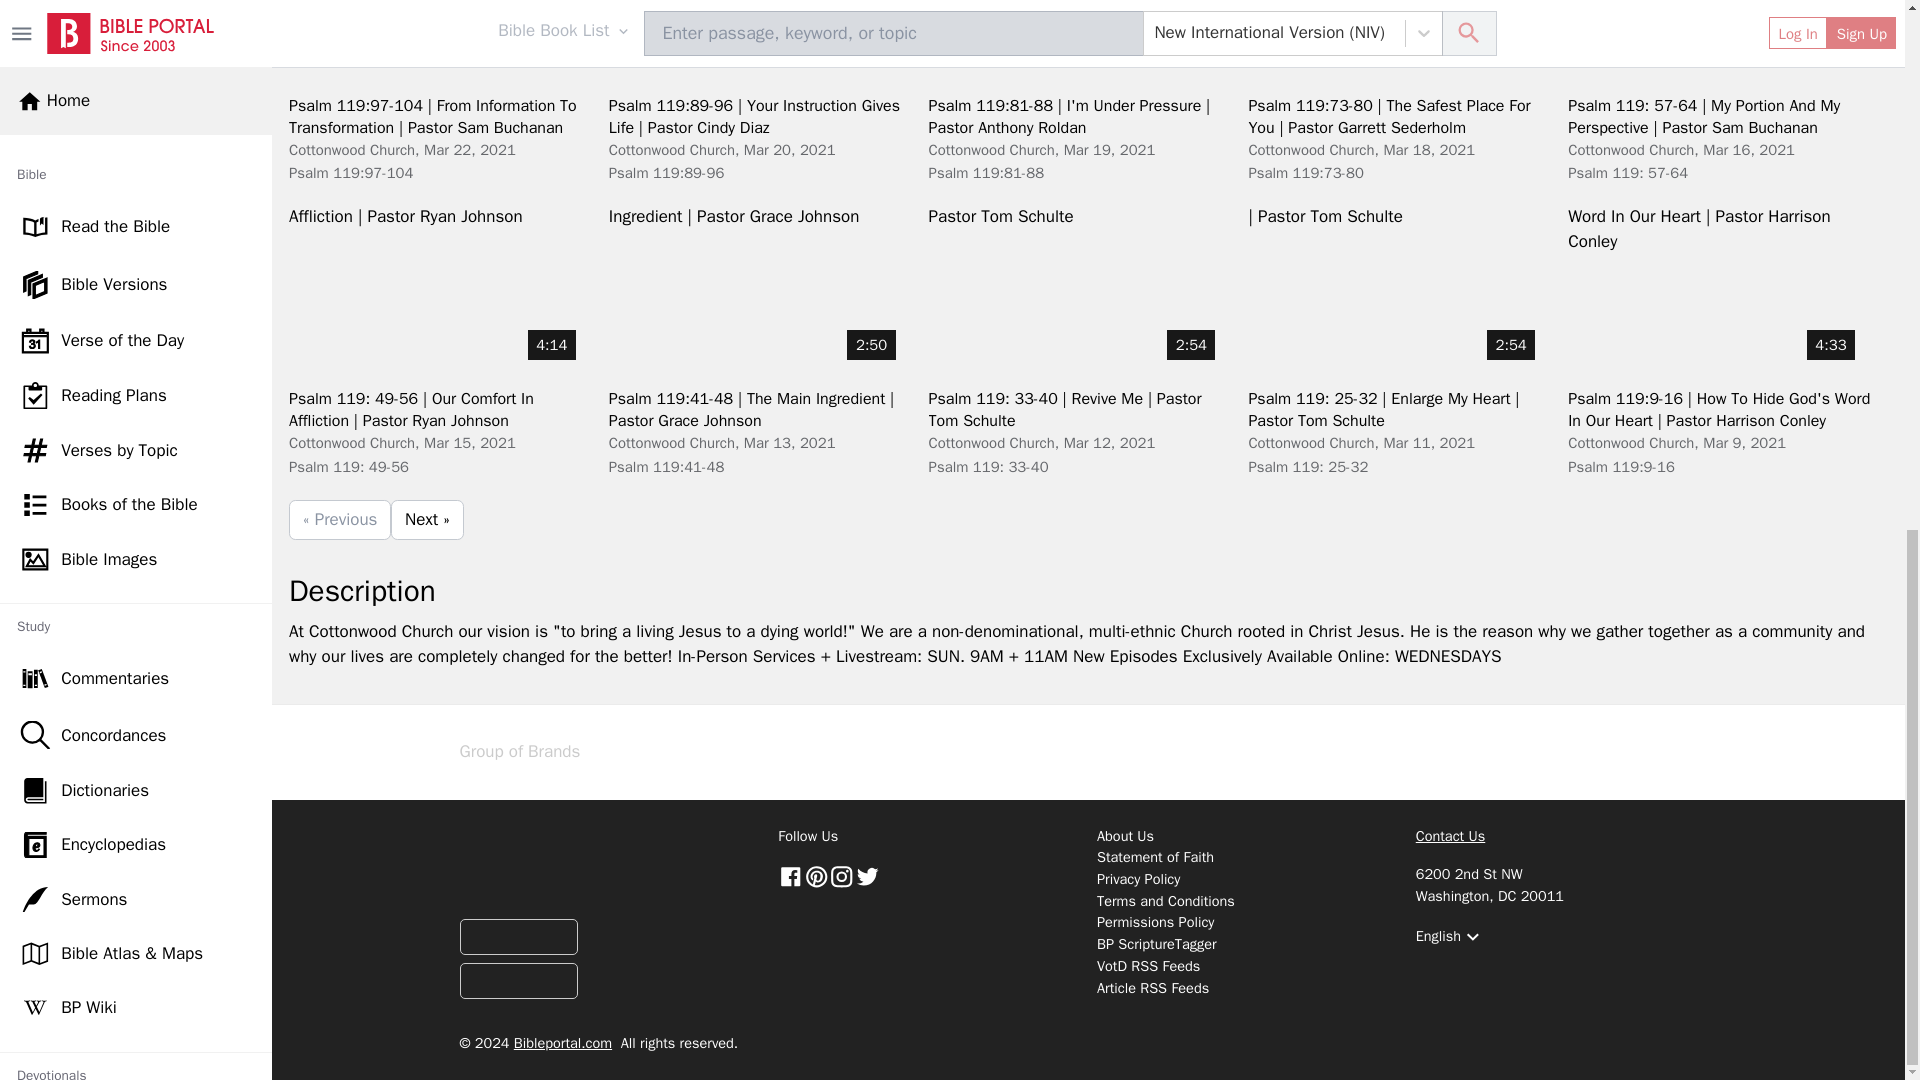  I want to click on Daily Bread, so click(136, 697).